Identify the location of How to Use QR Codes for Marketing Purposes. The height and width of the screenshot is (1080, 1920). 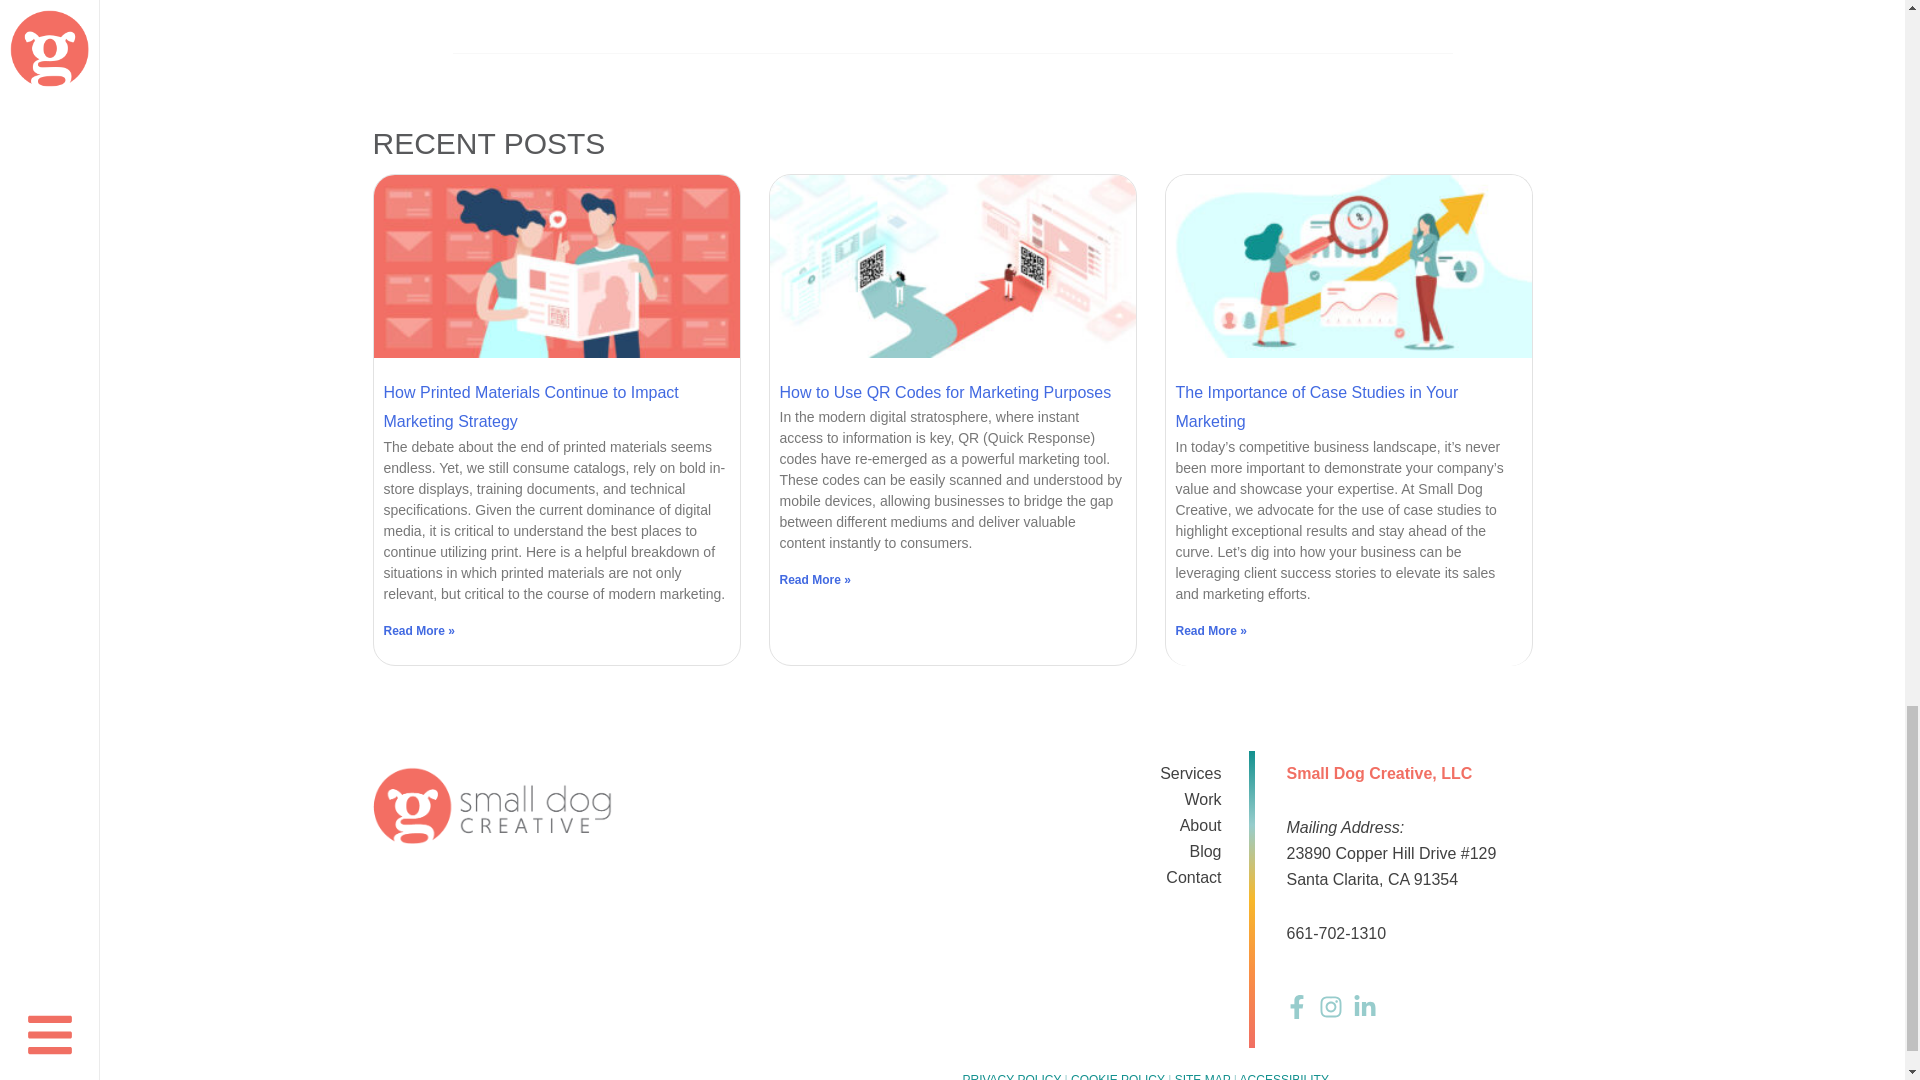
(945, 392).